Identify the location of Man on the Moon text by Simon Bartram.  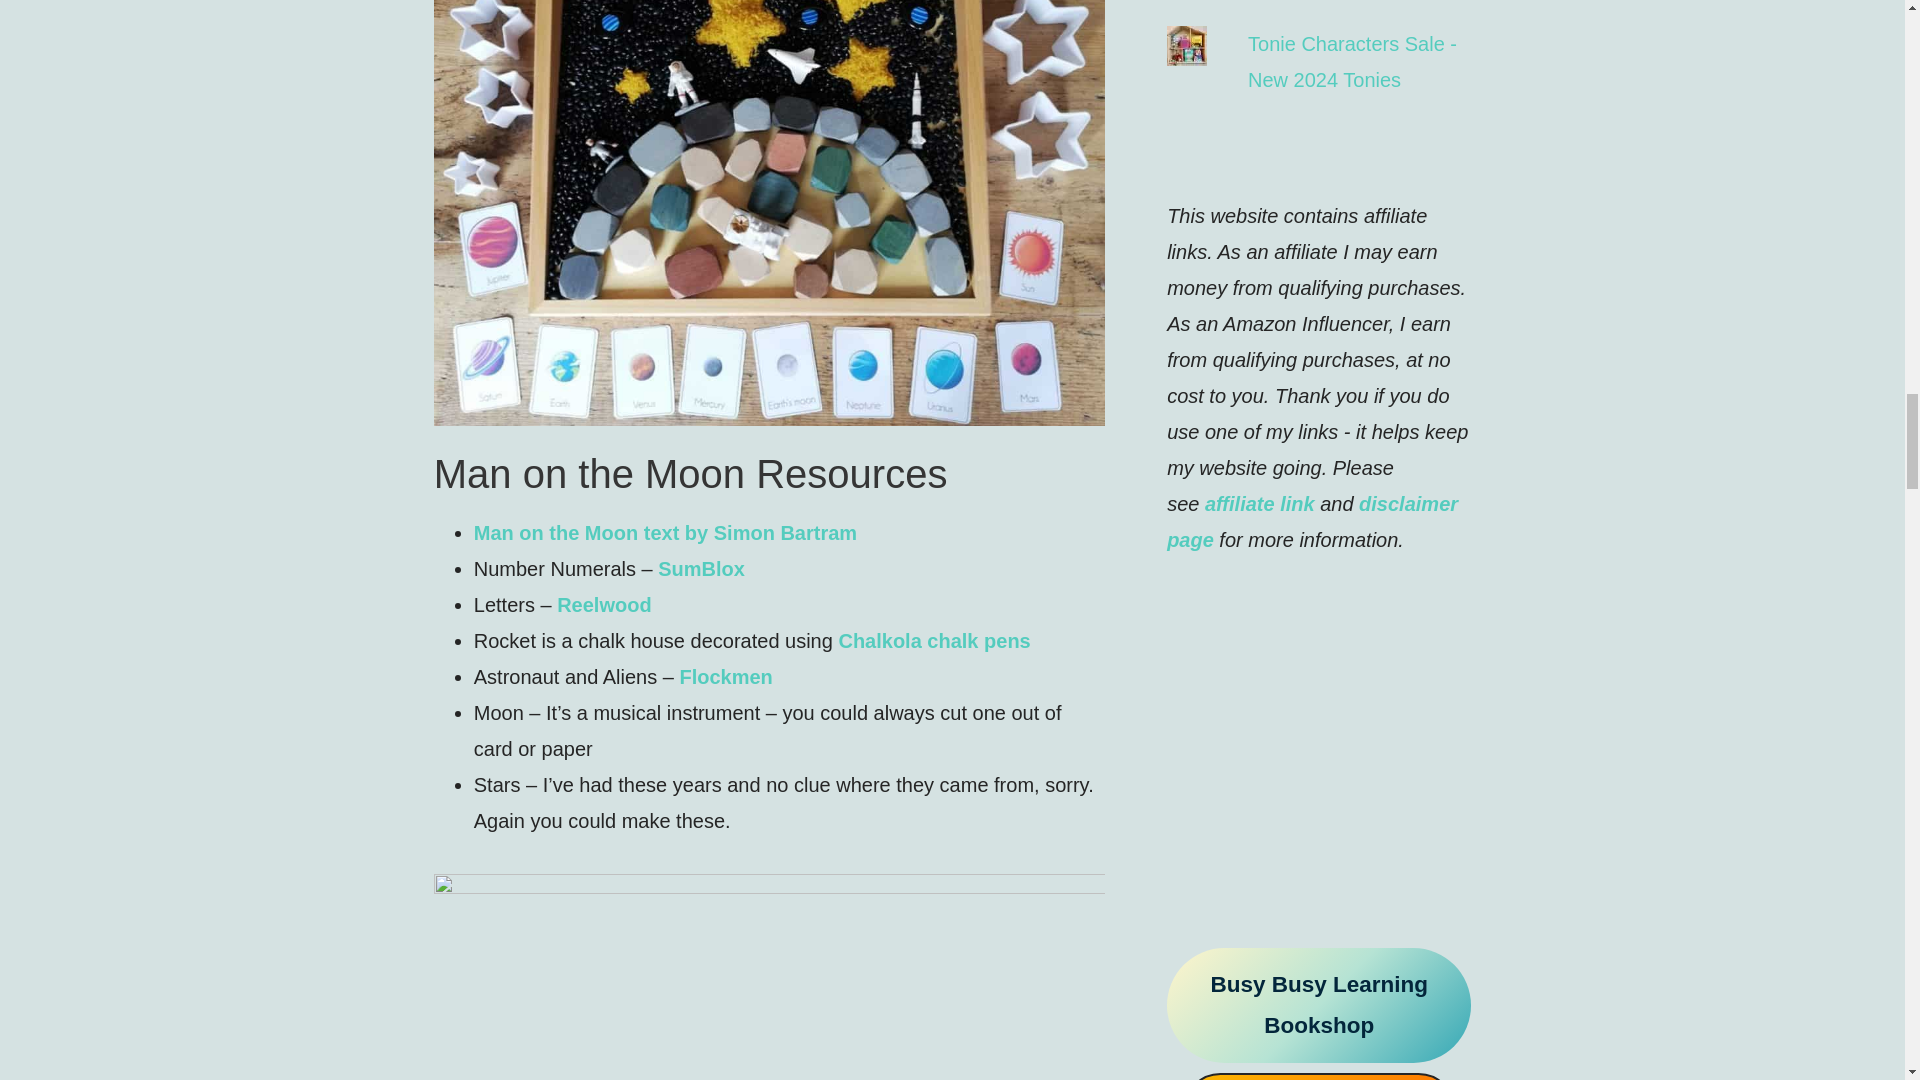
(665, 532).